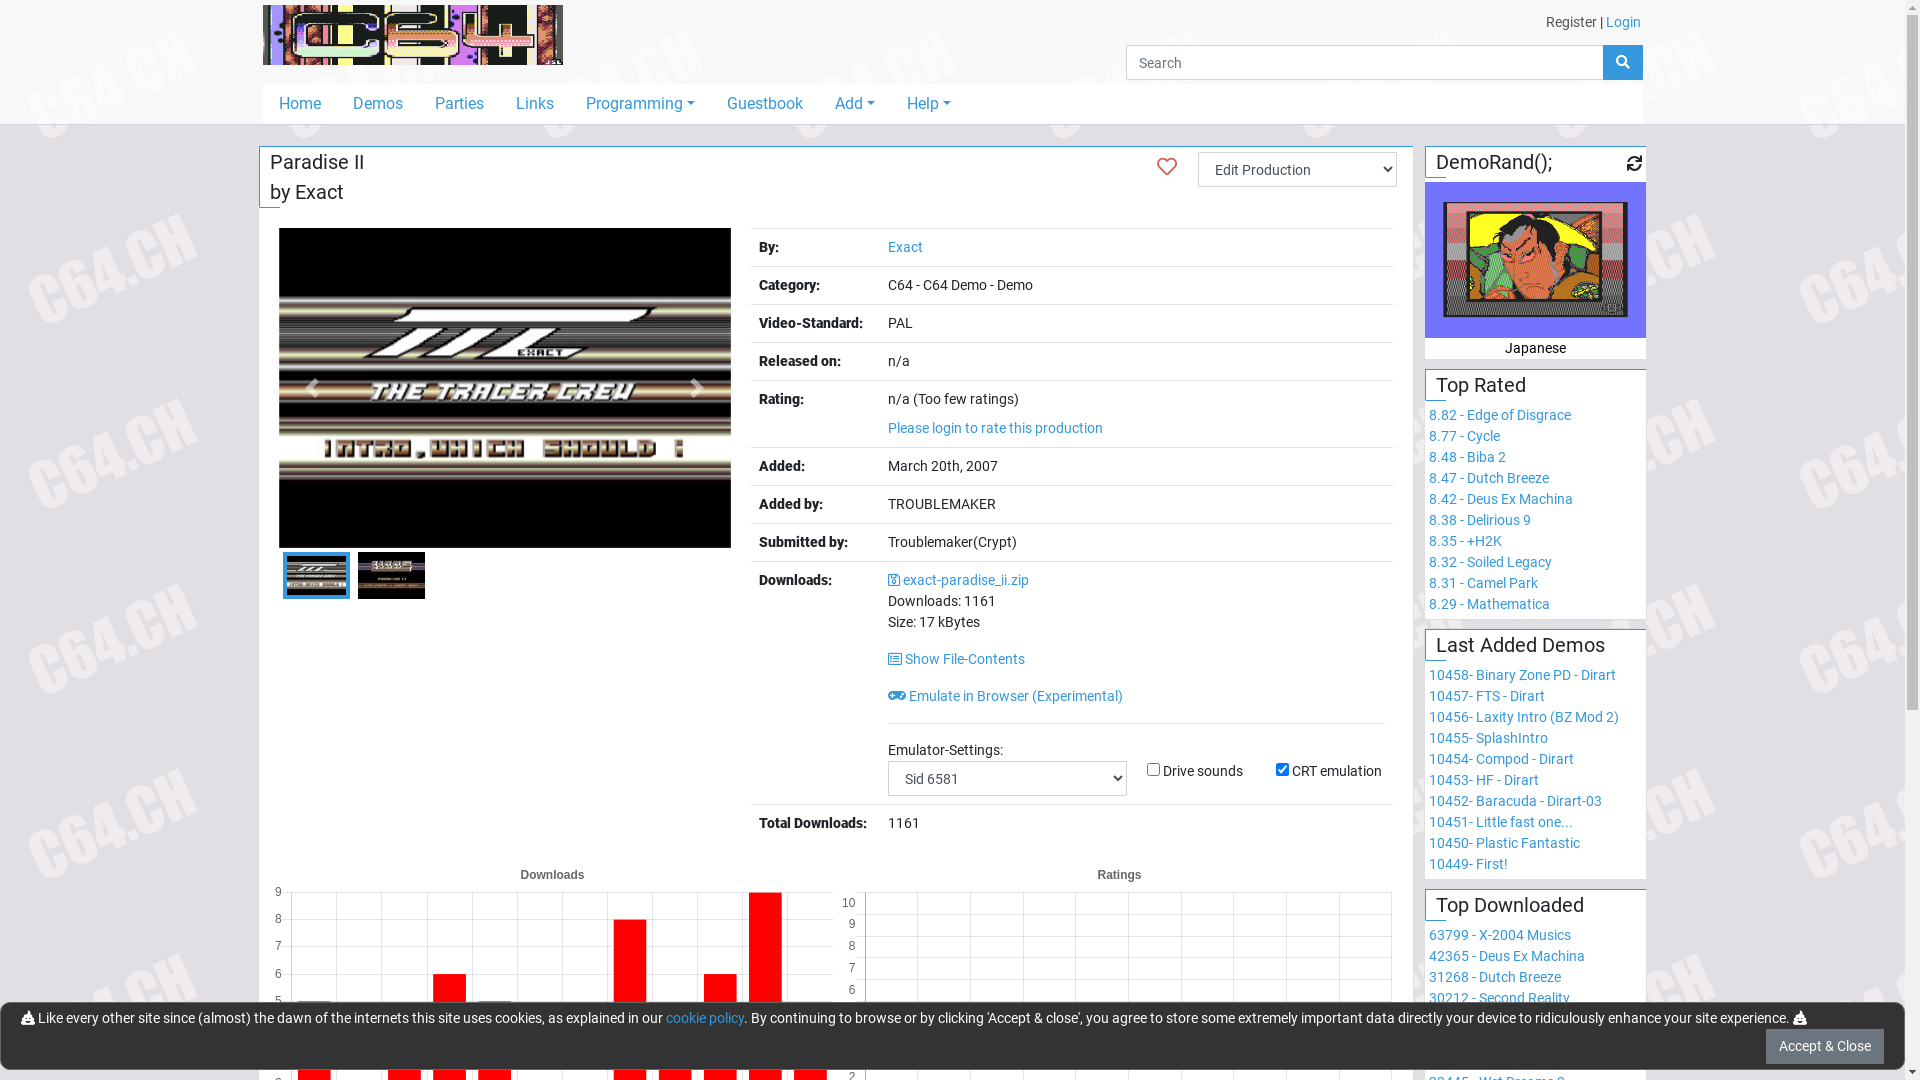  What do you see at coordinates (299, 104) in the screenshot?
I see `Home` at bounding box center [299, 104].